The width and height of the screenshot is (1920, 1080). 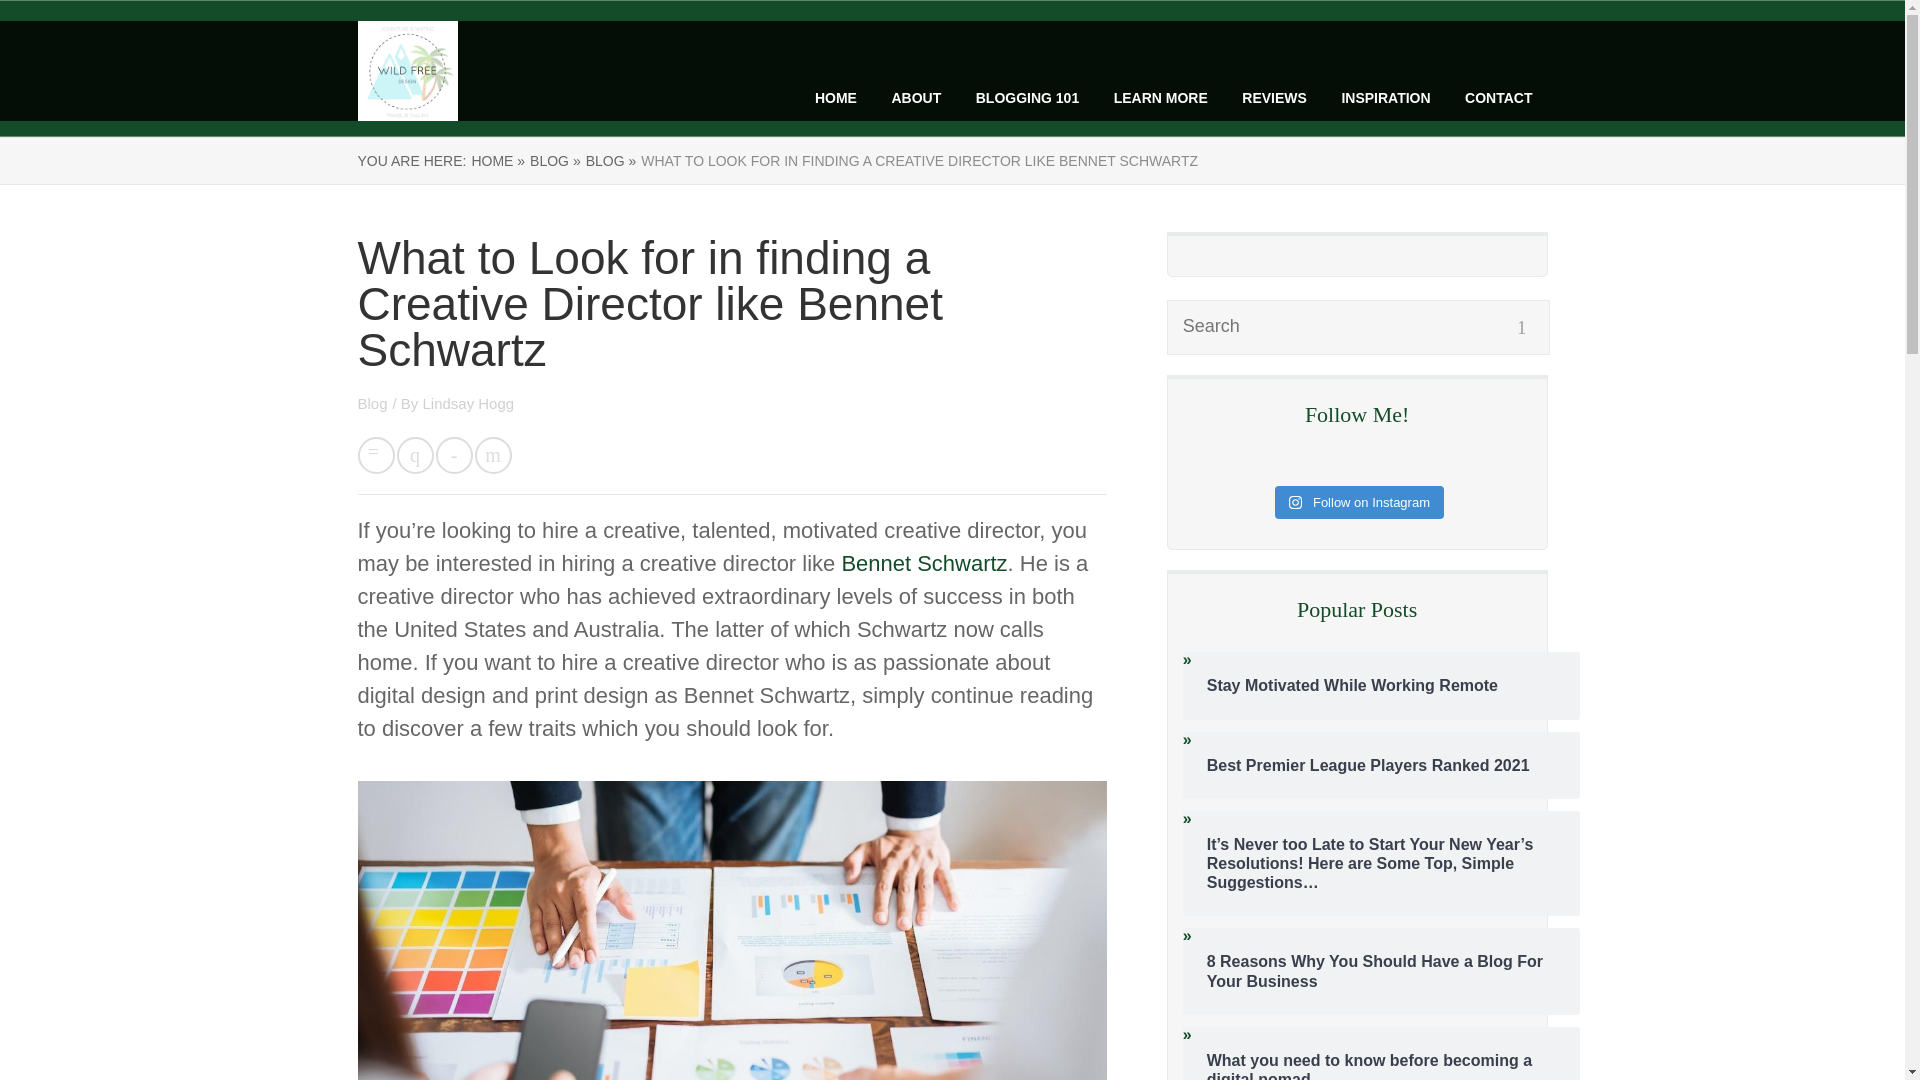 I want to click on Best Premier League Players Ranked 2021, so click(x=1381, y=766).